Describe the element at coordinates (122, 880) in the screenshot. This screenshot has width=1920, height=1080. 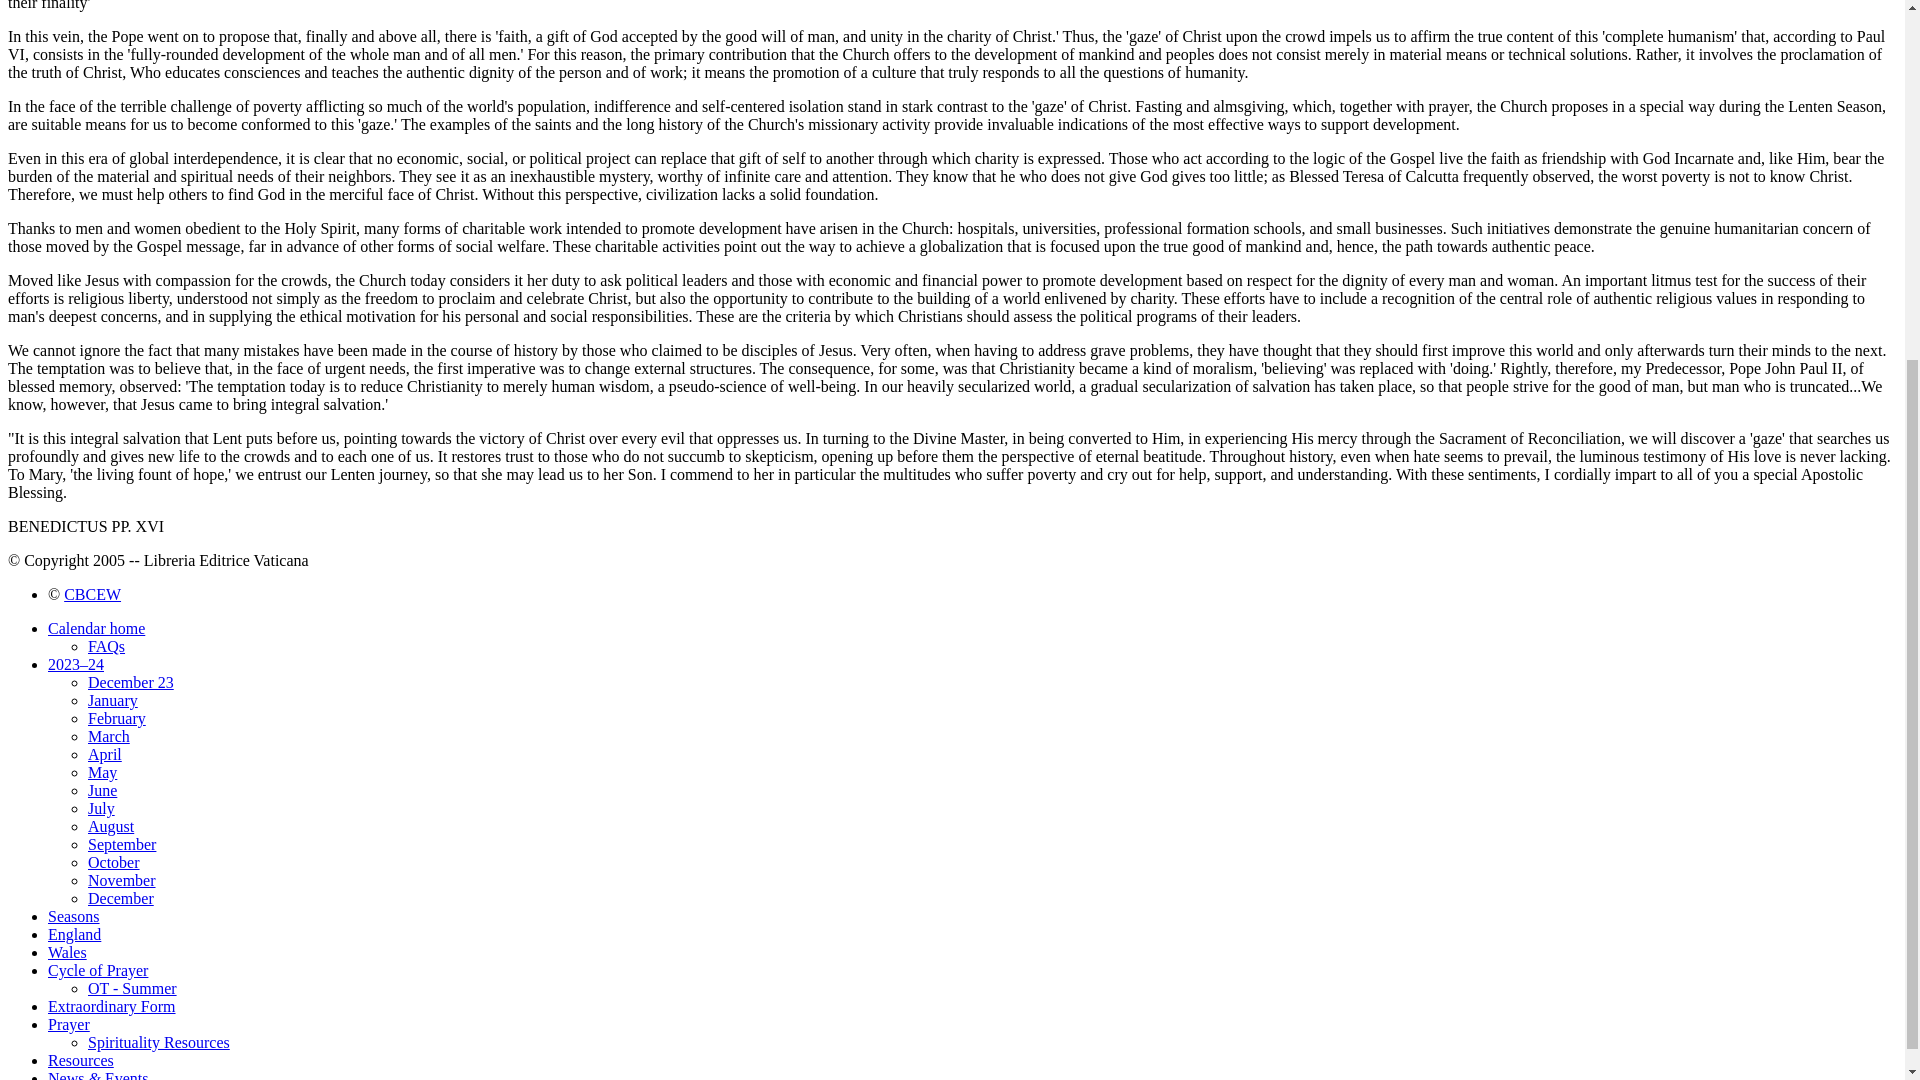
I see `November` at that location.